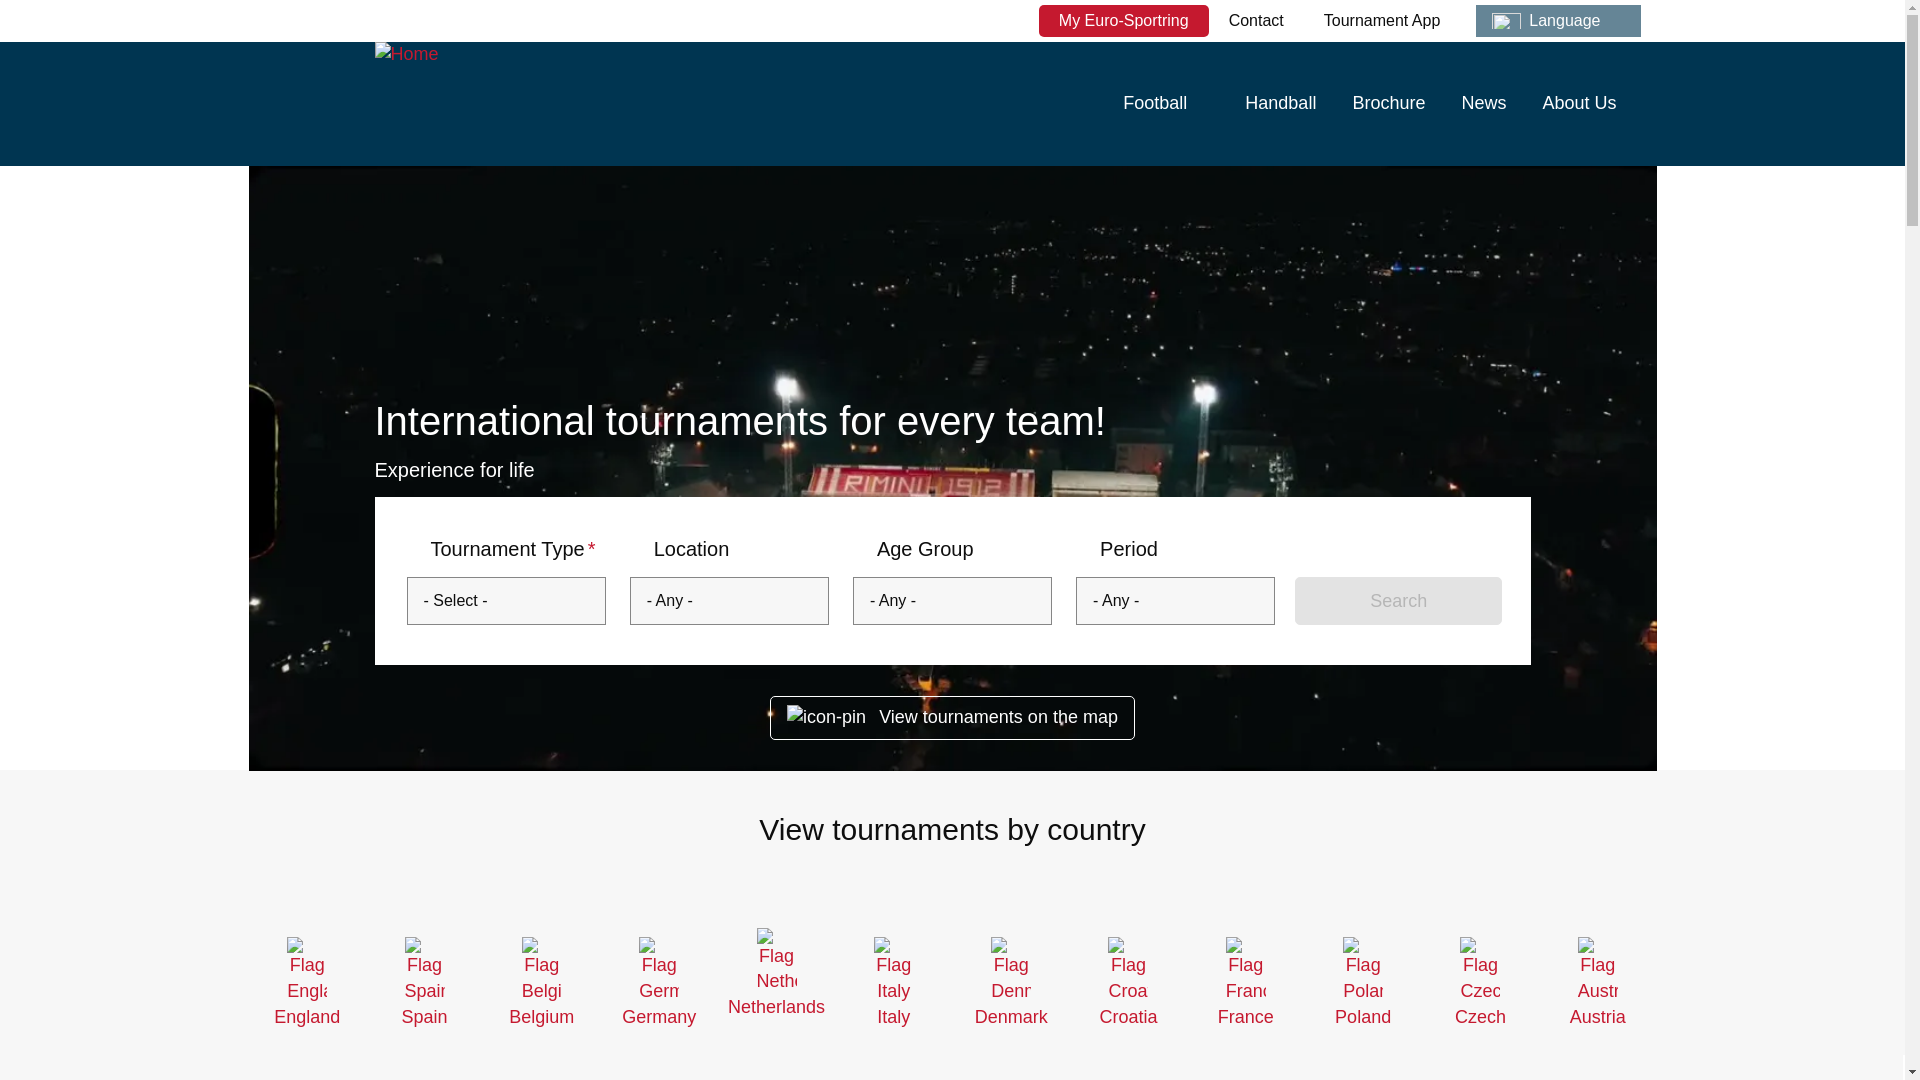 The width and height of the screenshot is (1920, 1080). I want to click on Language, so click(1558, 20).